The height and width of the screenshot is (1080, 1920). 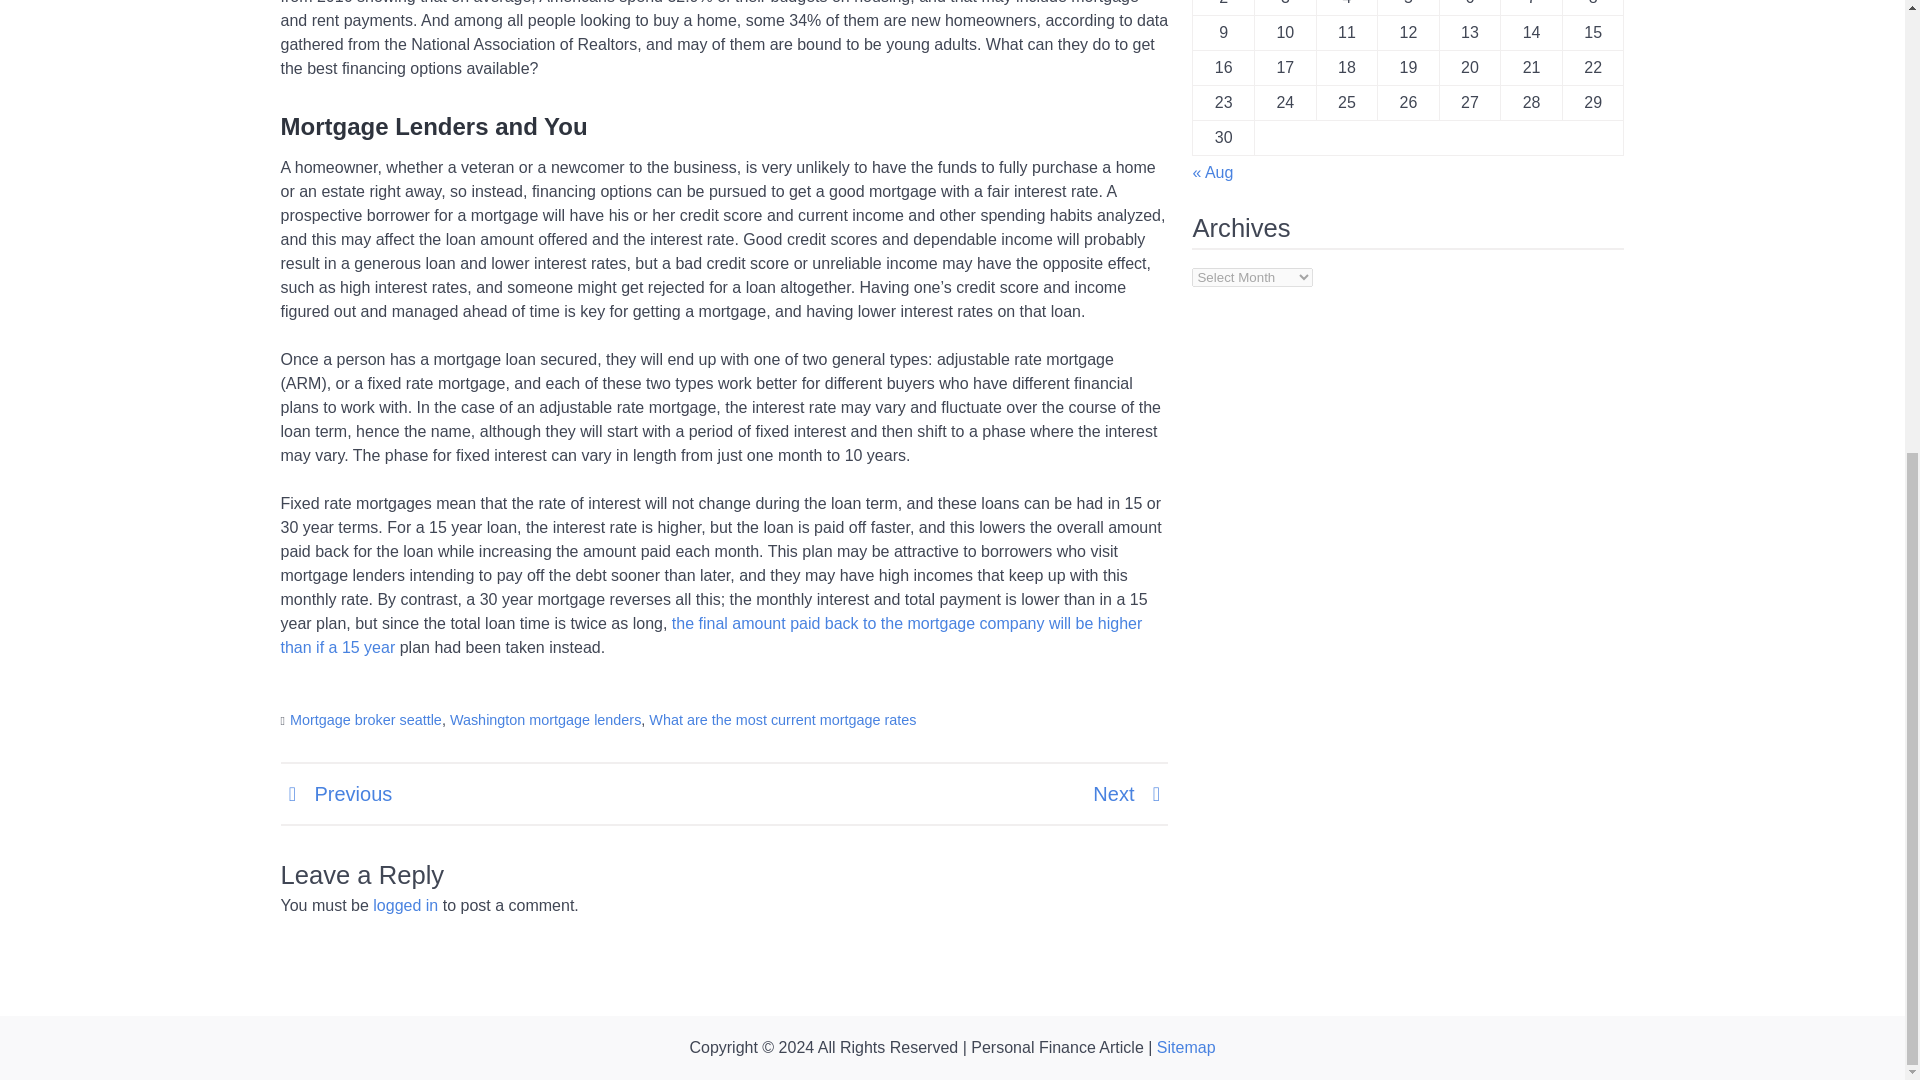 I want to click on Washington mortgage lenders, so click(x=545, y=719).